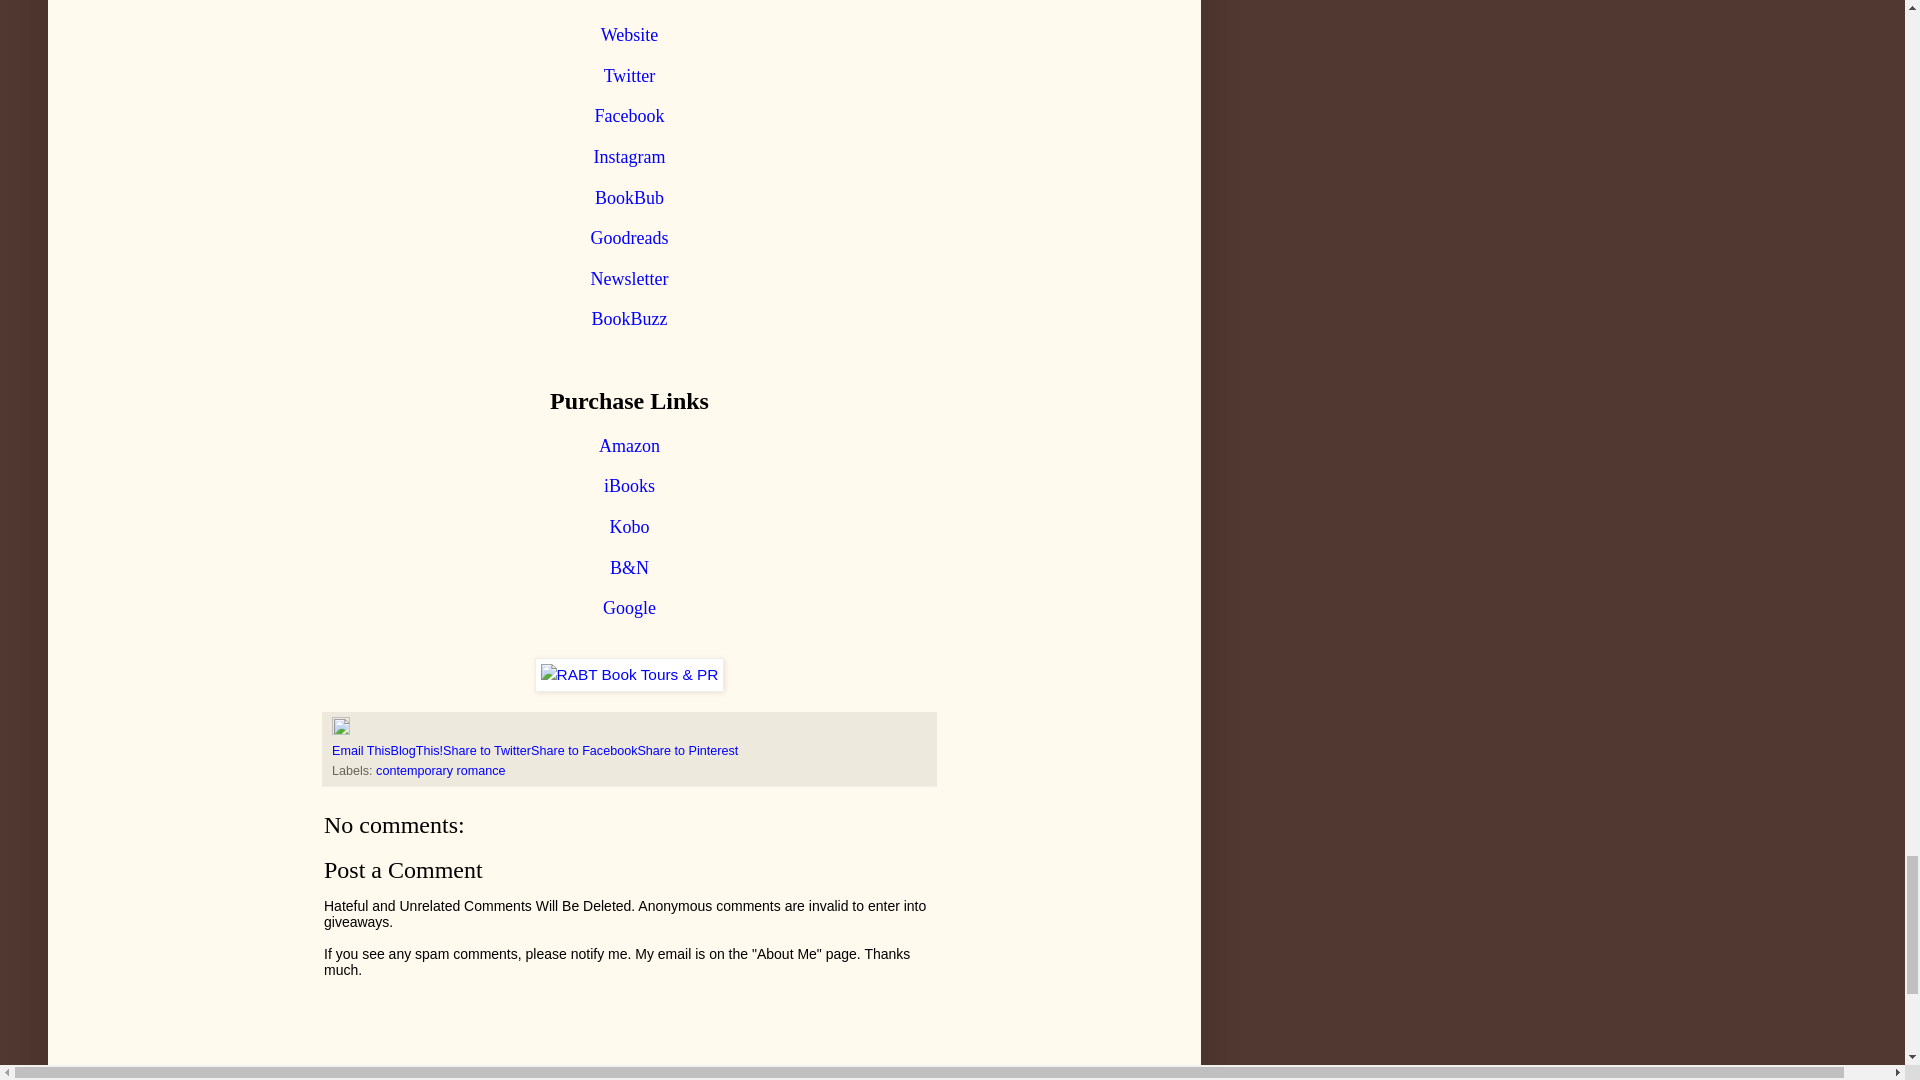 The width and height of the screenshot is (1920, 1080). Describe the element at coordinates (630, 280) in the screenshot. I see `Newsletter` at that location.